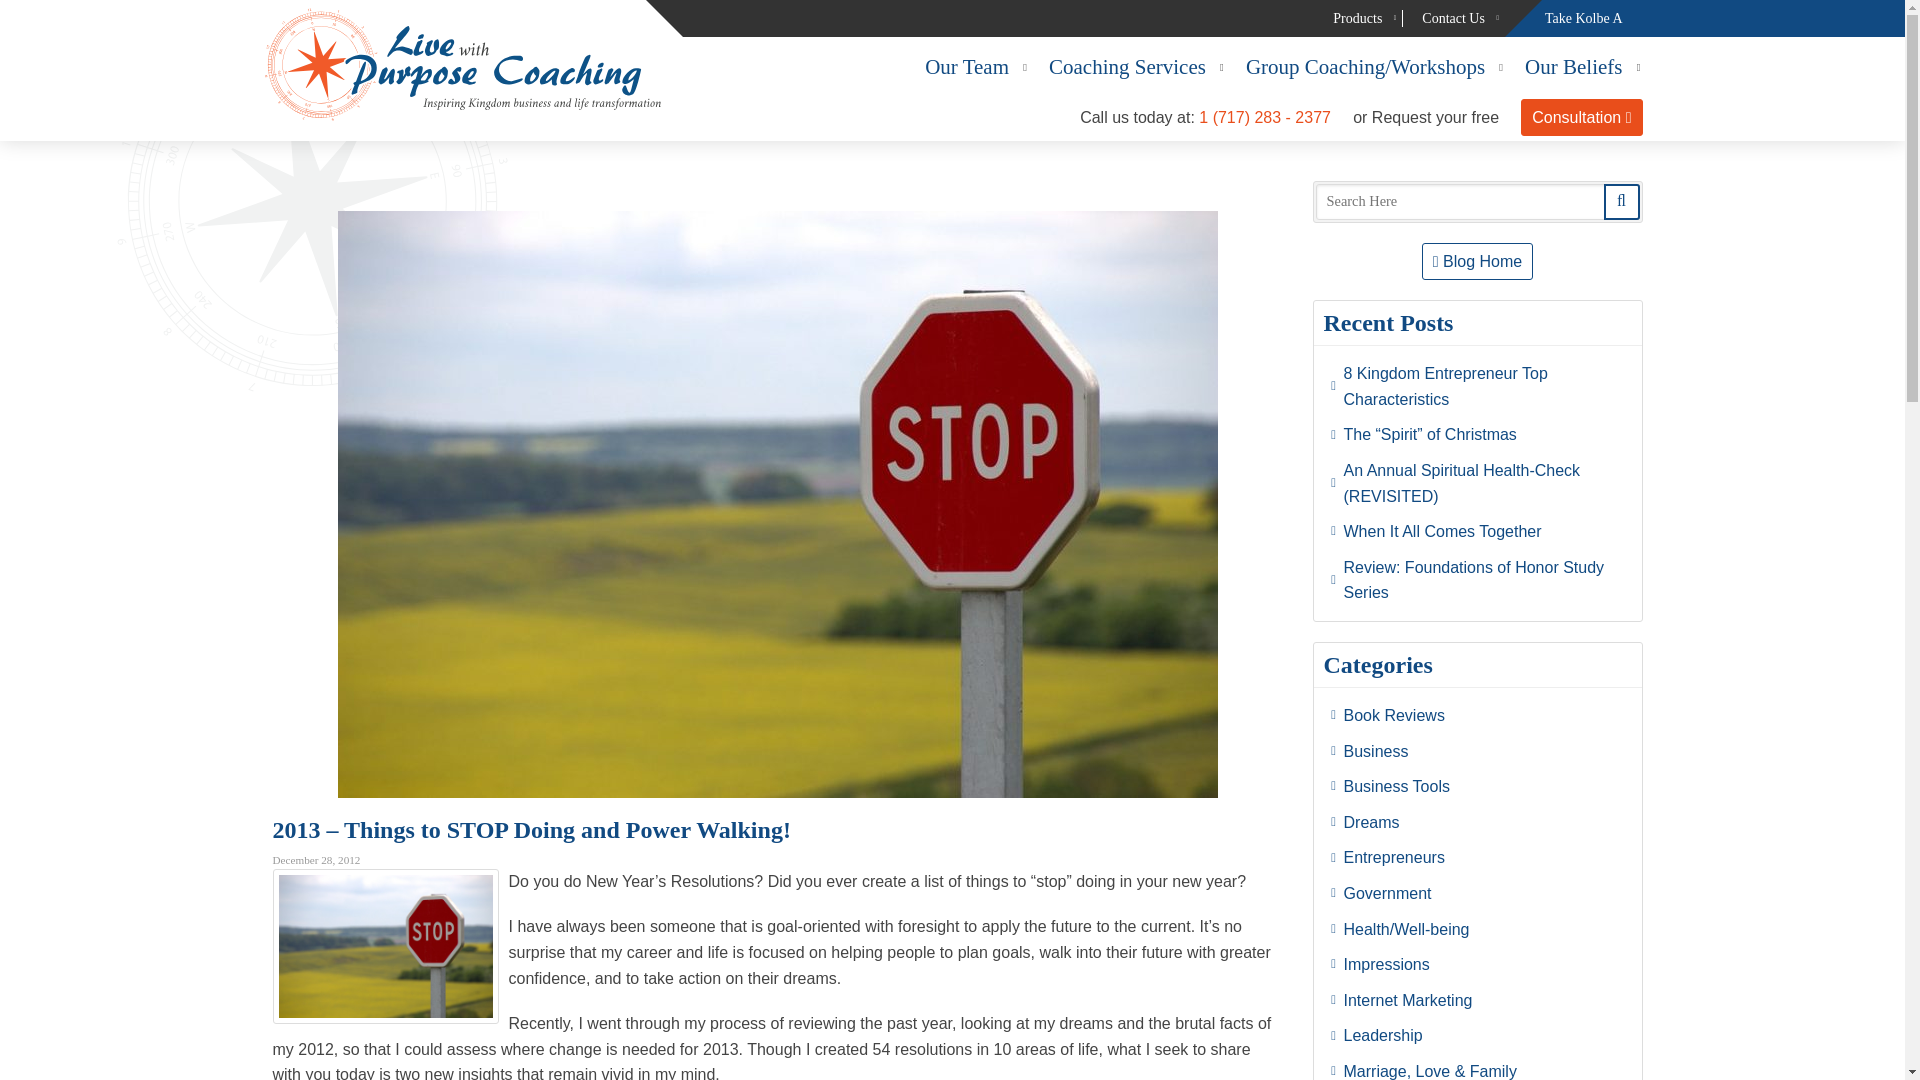 This screenshot has width=1920, height=1080. What do you see at coordinates (1357, 18) in the screenshot?
I see `Products` at bounding box center [1357, 18].